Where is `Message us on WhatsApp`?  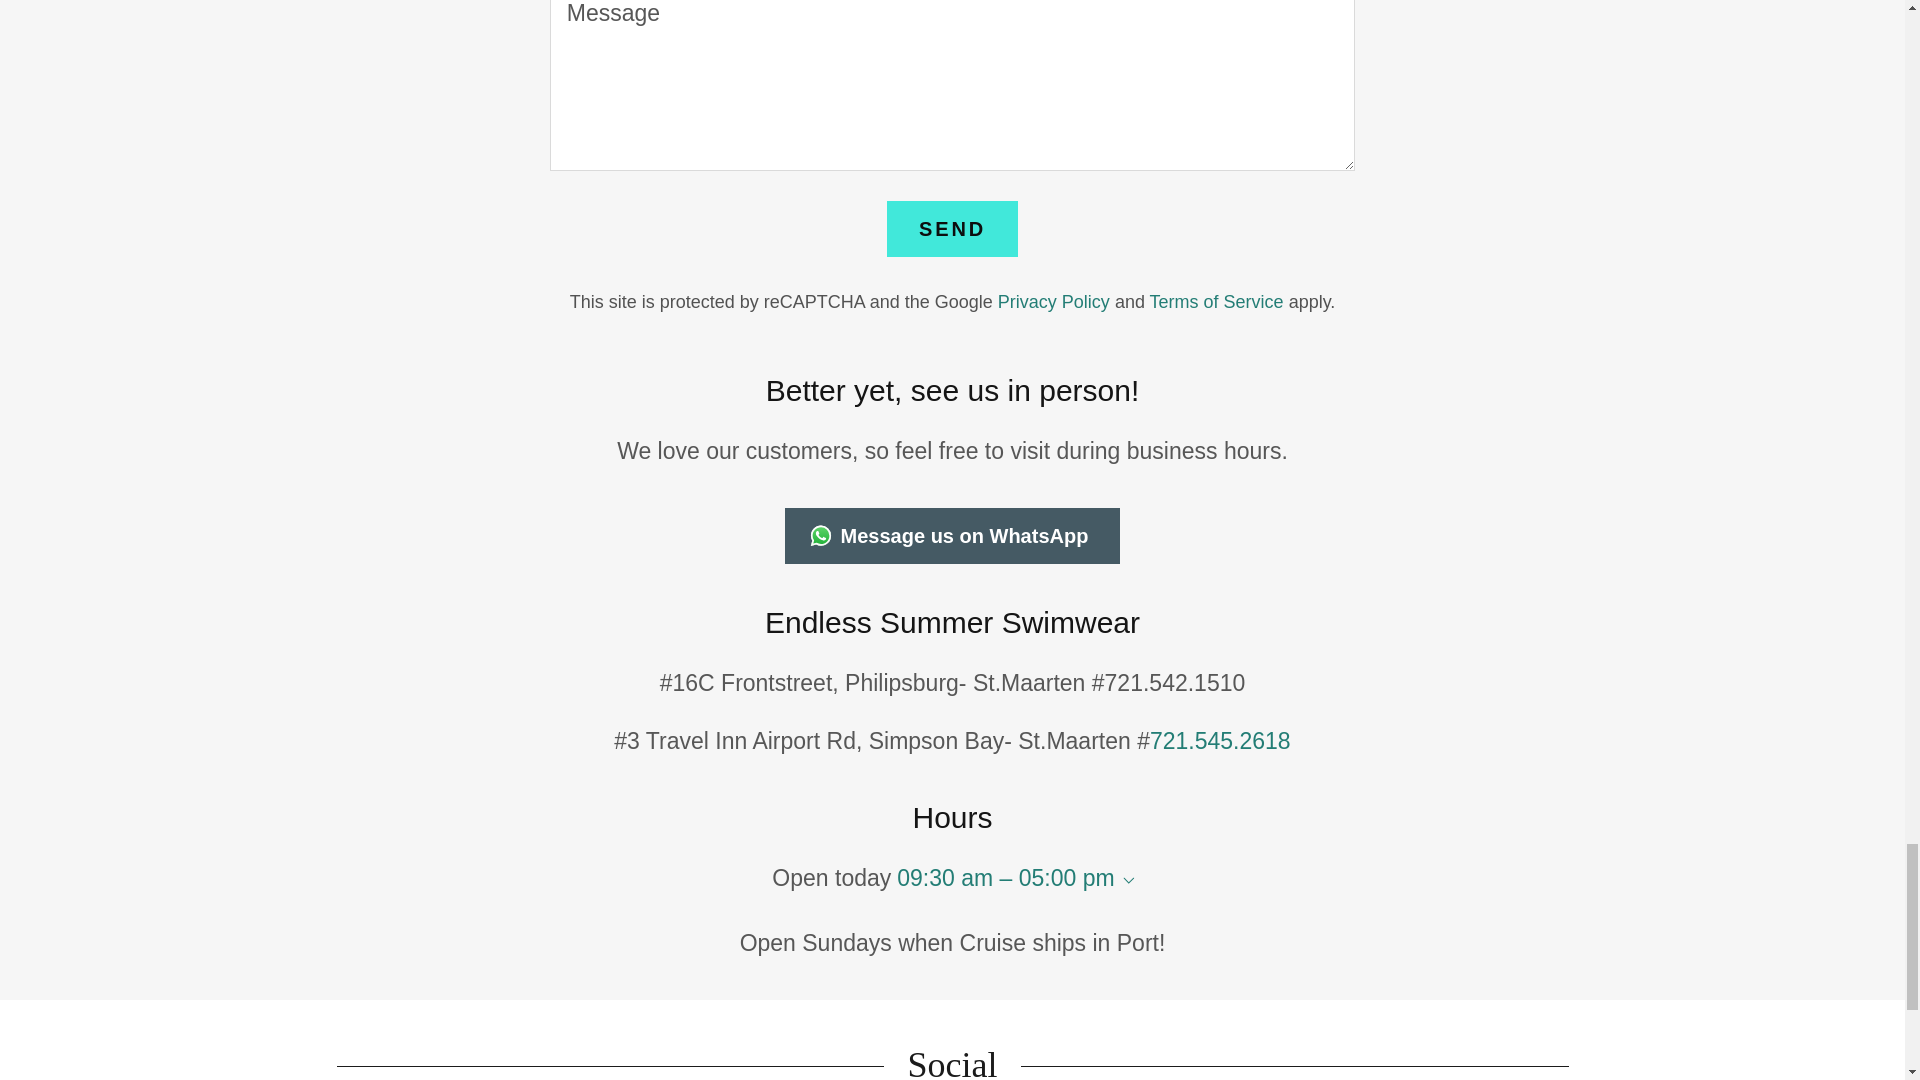
Message us on WhatsApp is located at coordinates (953, 535).